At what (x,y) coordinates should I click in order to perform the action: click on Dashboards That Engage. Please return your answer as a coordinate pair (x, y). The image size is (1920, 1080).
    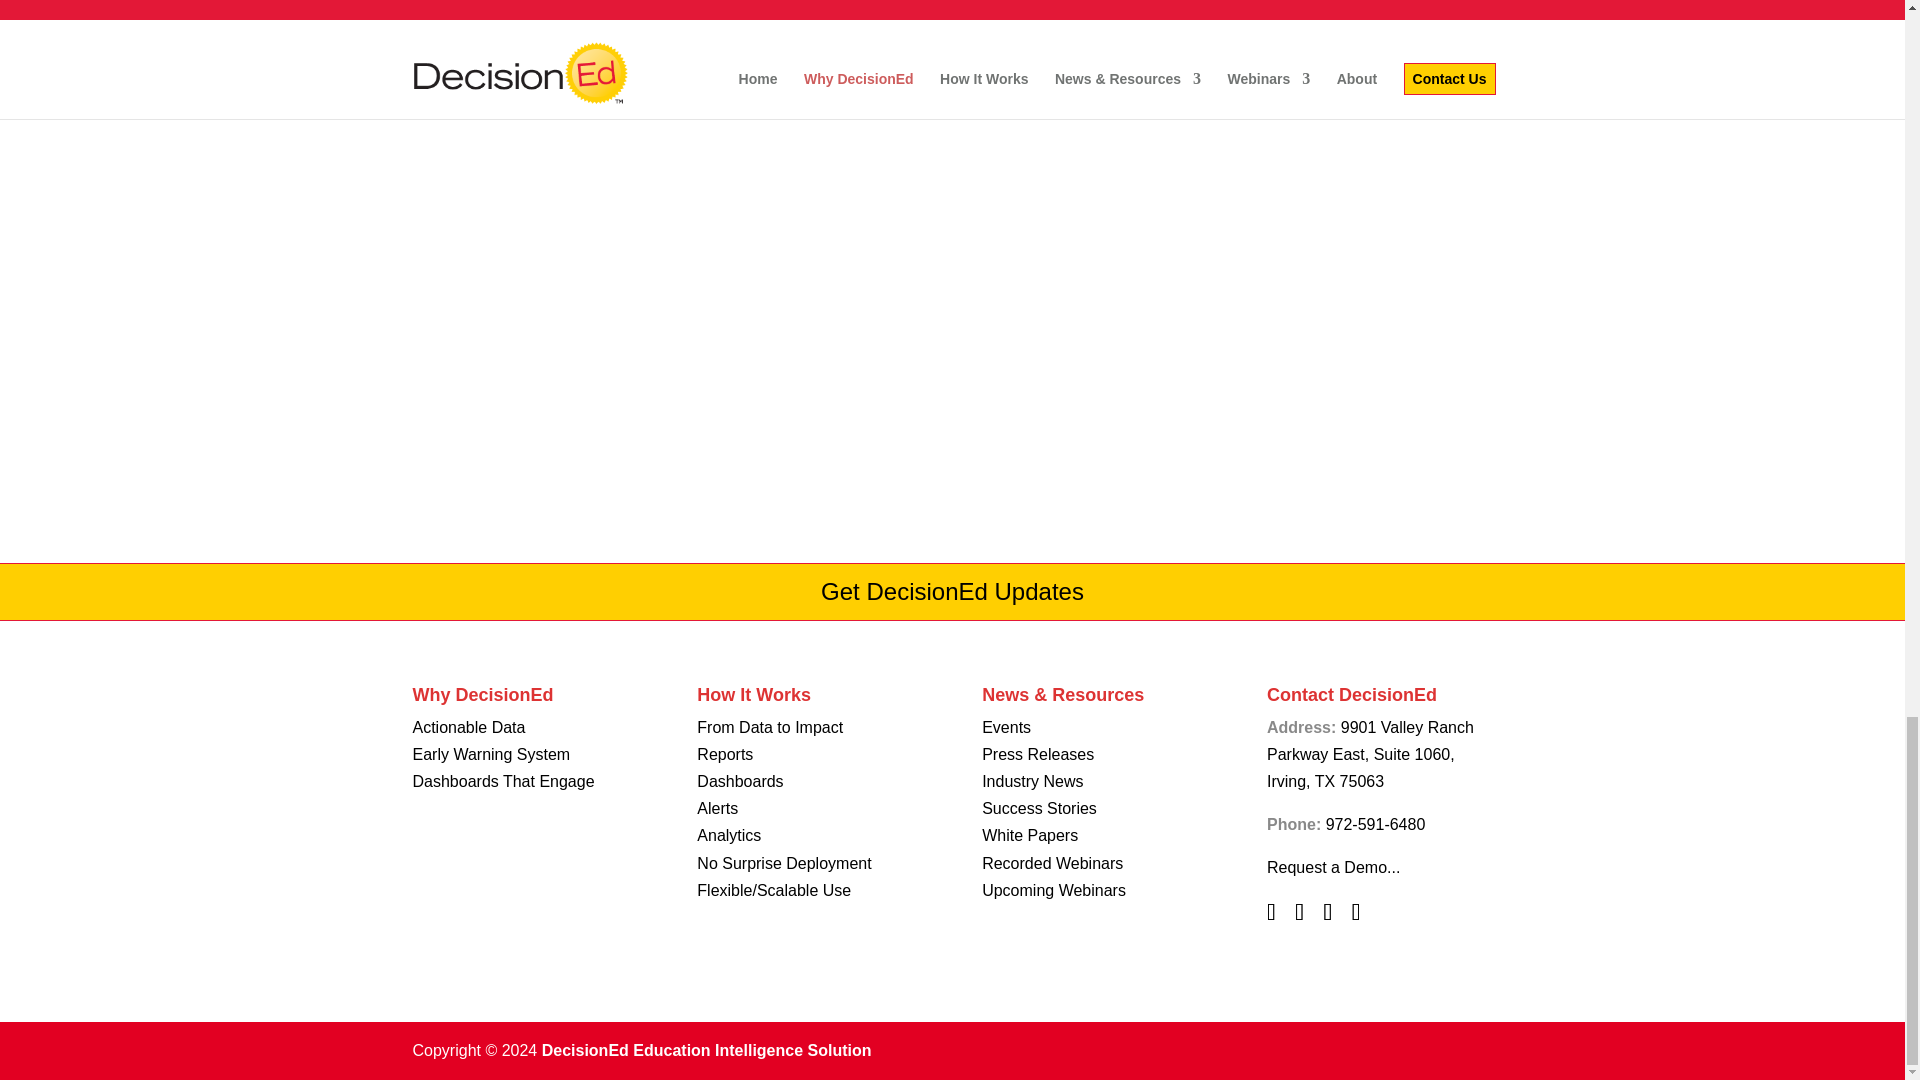
    Looking at the image, I should click on (502, 781).